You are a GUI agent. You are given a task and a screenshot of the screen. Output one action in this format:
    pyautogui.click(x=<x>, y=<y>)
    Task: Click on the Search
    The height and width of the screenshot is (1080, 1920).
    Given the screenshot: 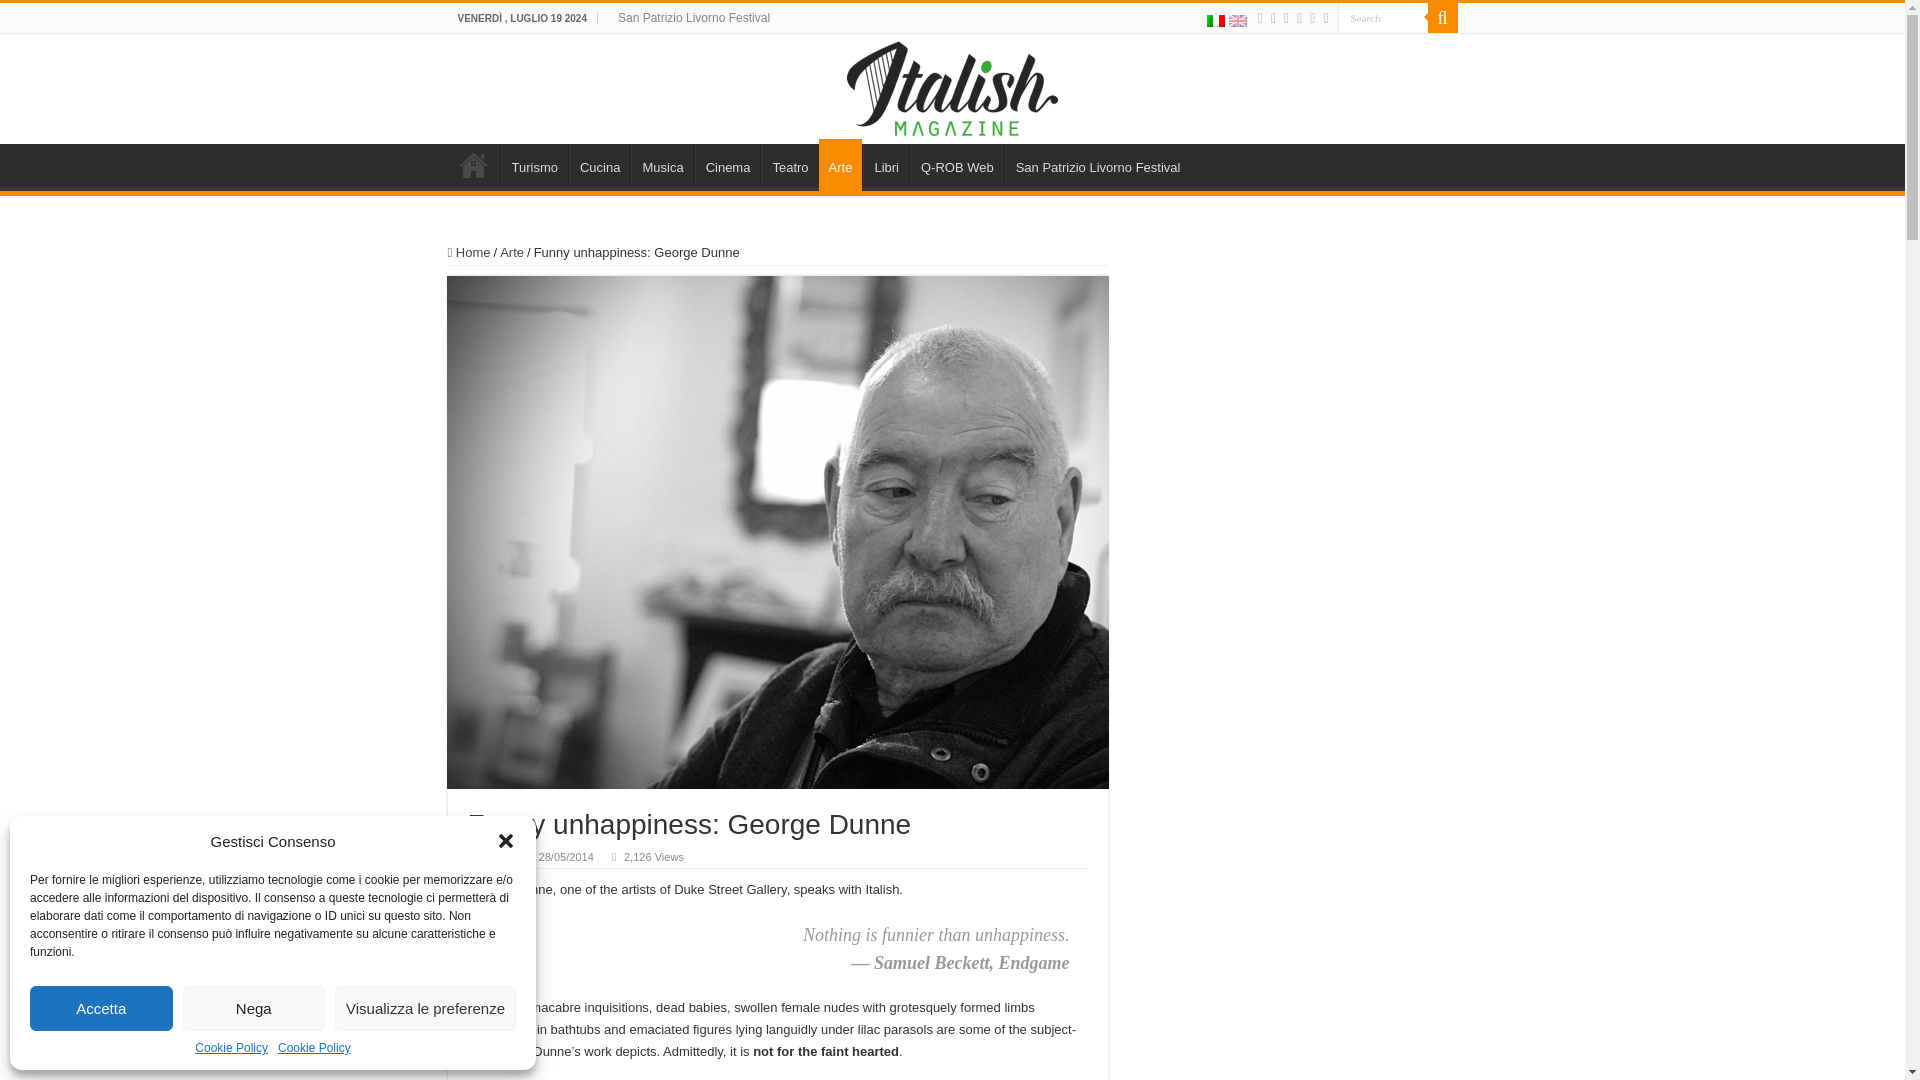 What is the action you would take?
    pyautogui.click(x=1383, y=18)
    